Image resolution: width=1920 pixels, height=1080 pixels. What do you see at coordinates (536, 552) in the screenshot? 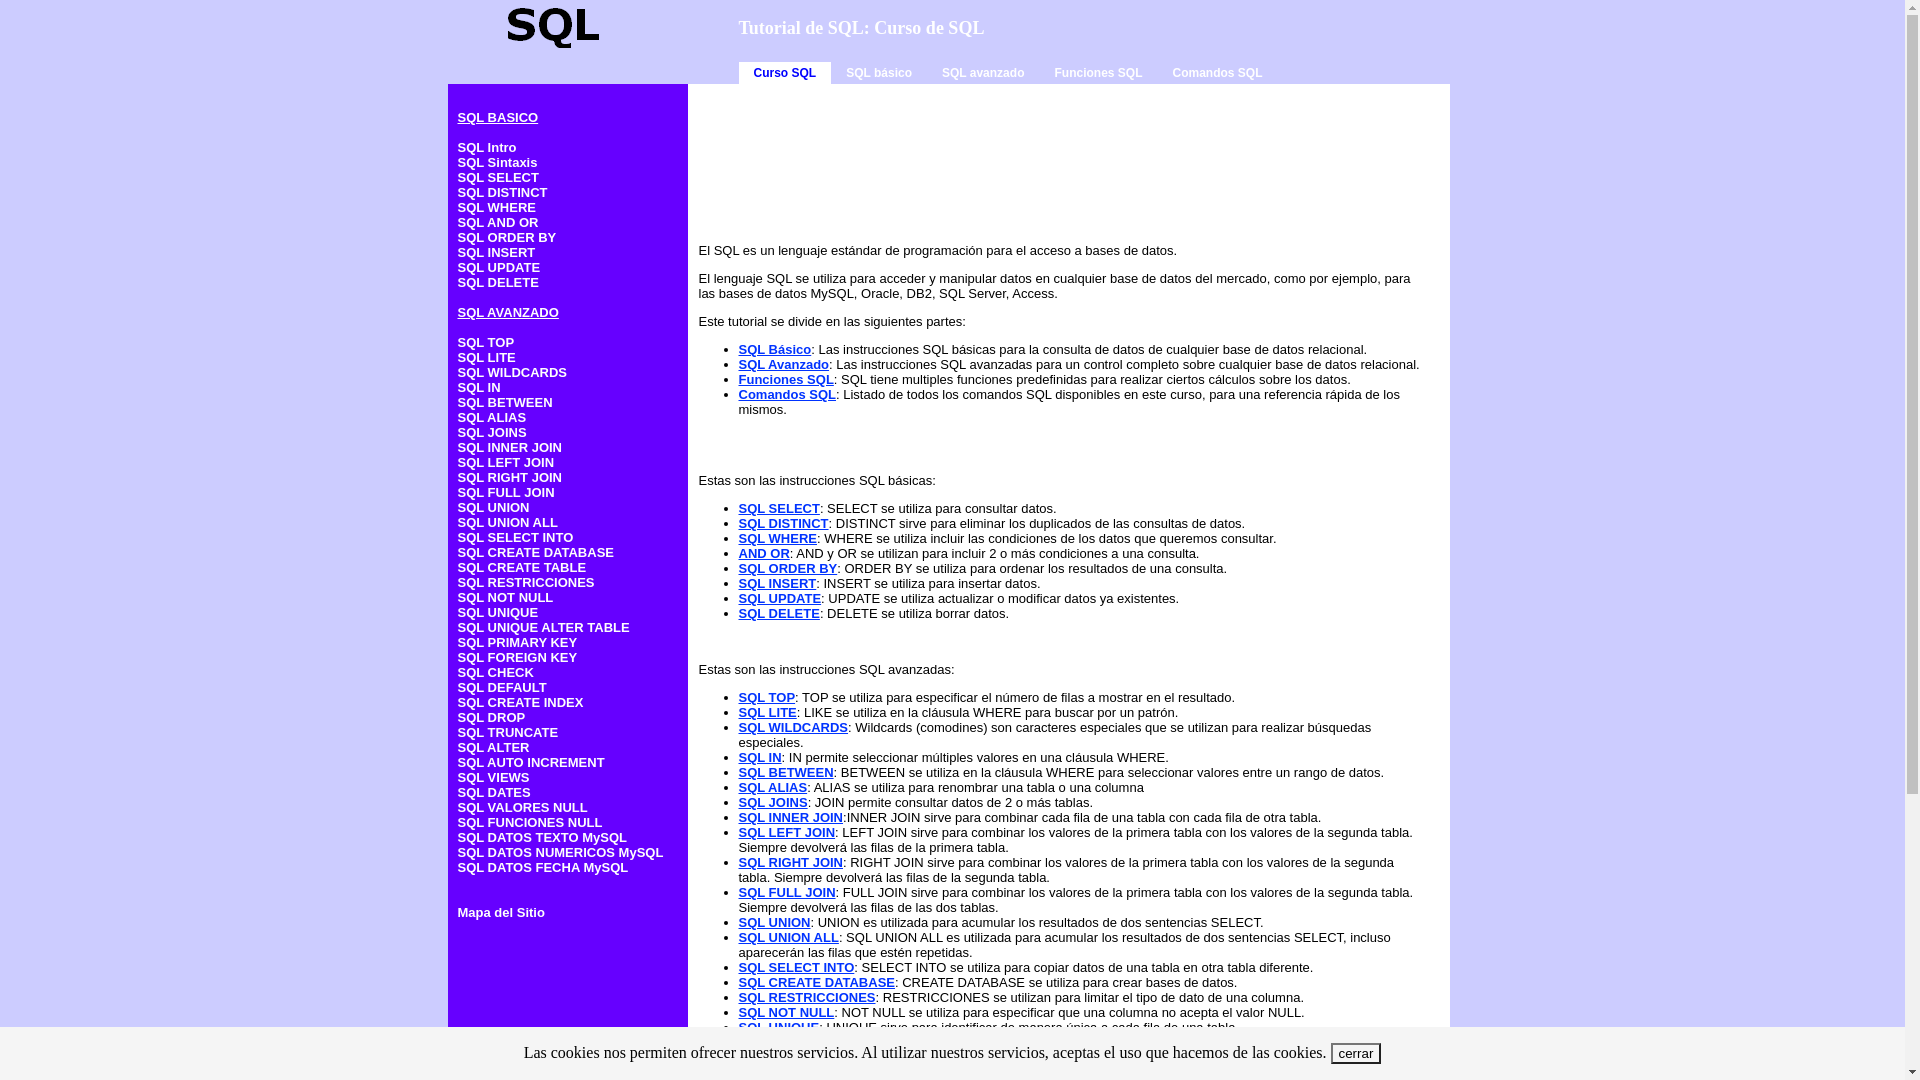
I see `SQL CREATE DATABASE` at bounding box center [536, 552].